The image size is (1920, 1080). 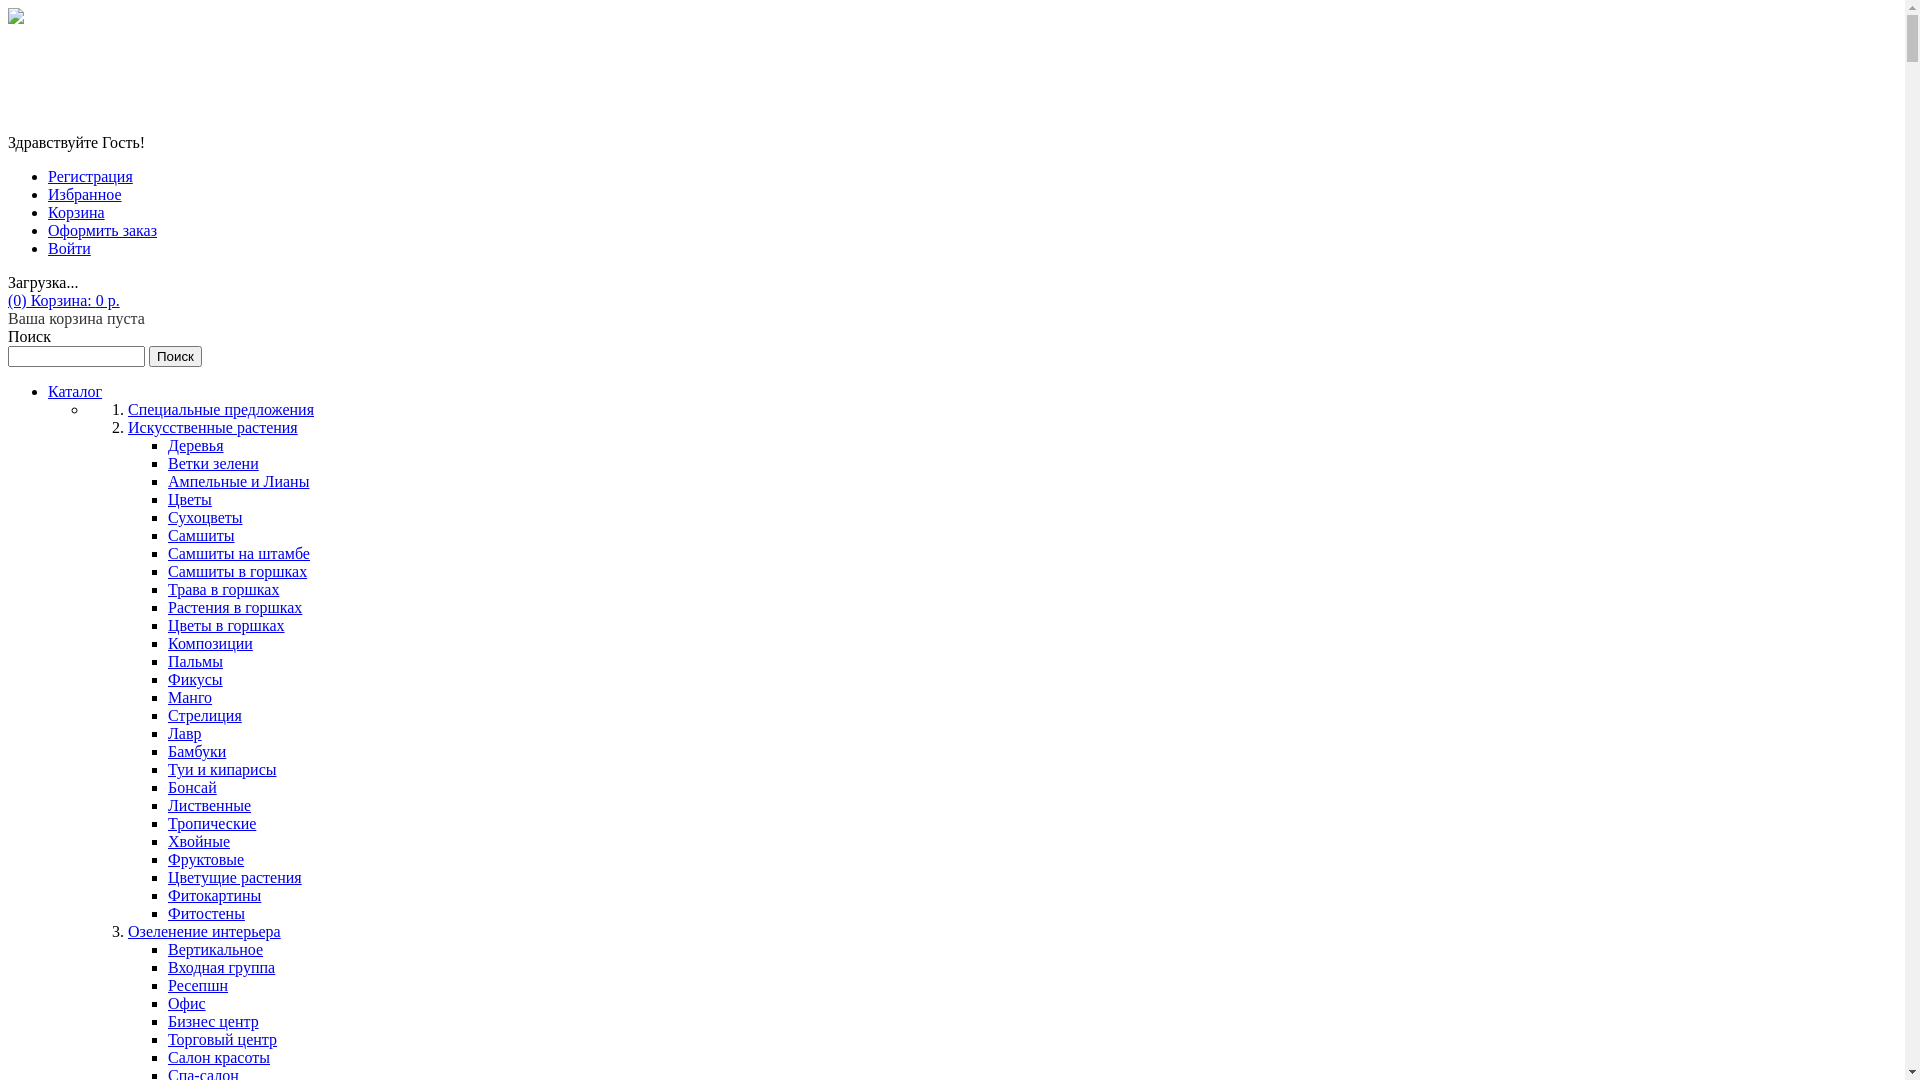 I want to click on +375 [44] 577-39-12, so click(x=214, y=54).